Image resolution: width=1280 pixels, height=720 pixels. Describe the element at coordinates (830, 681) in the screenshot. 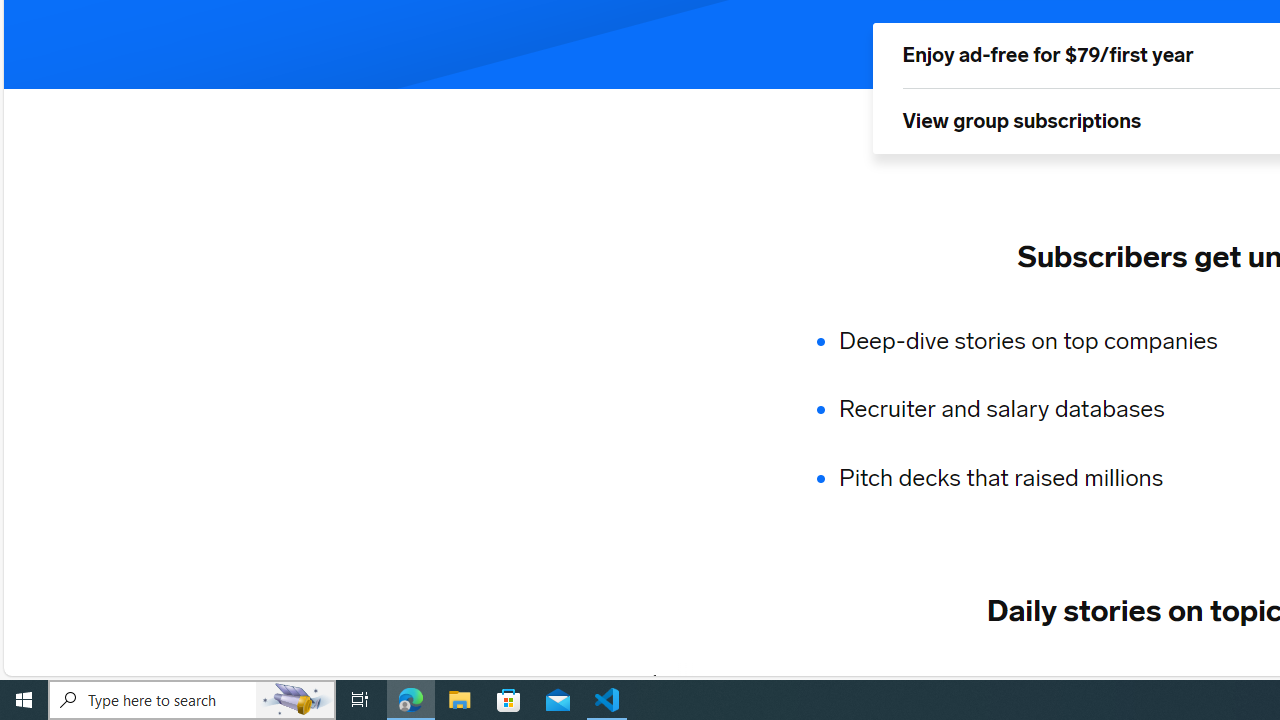

I see `ADVERTISING` at that location.